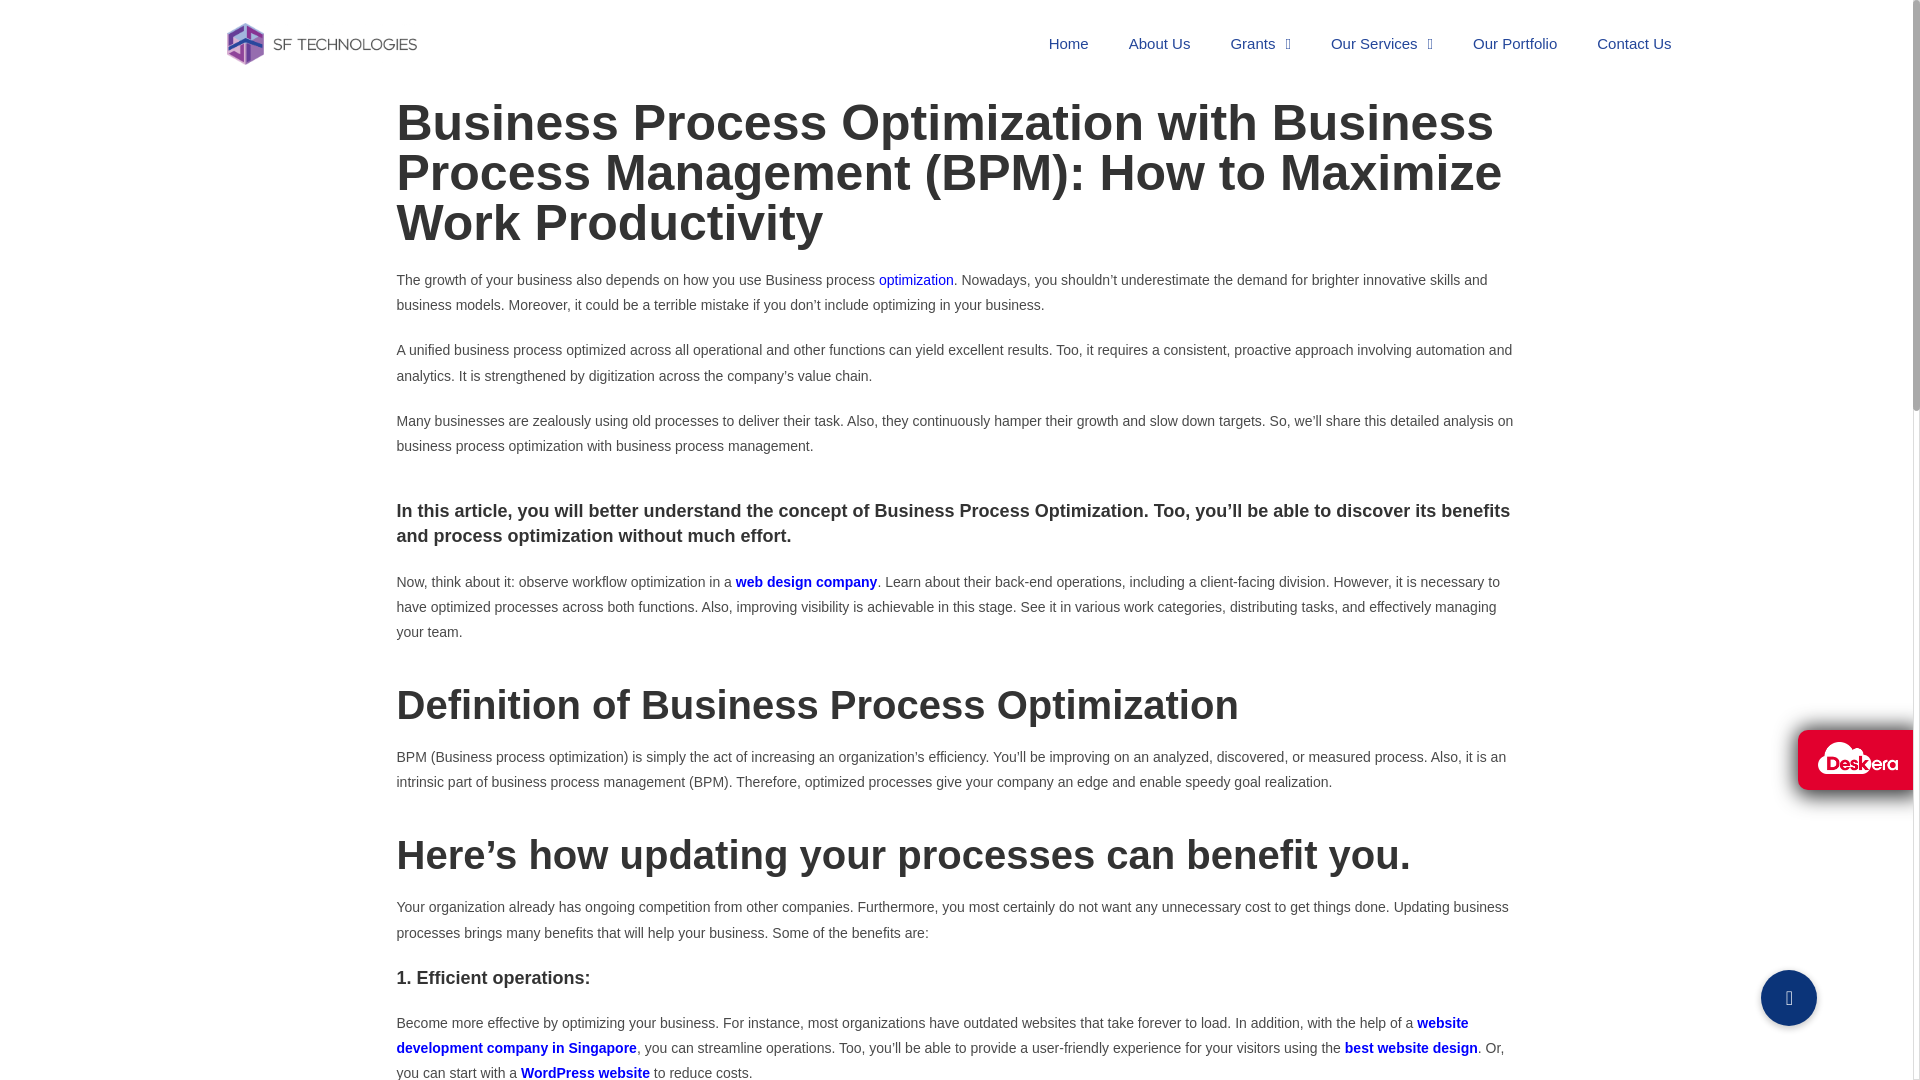 The height and width of the screenshot is (1080, 1920). I want to click on About Us, so click(1160, 43).